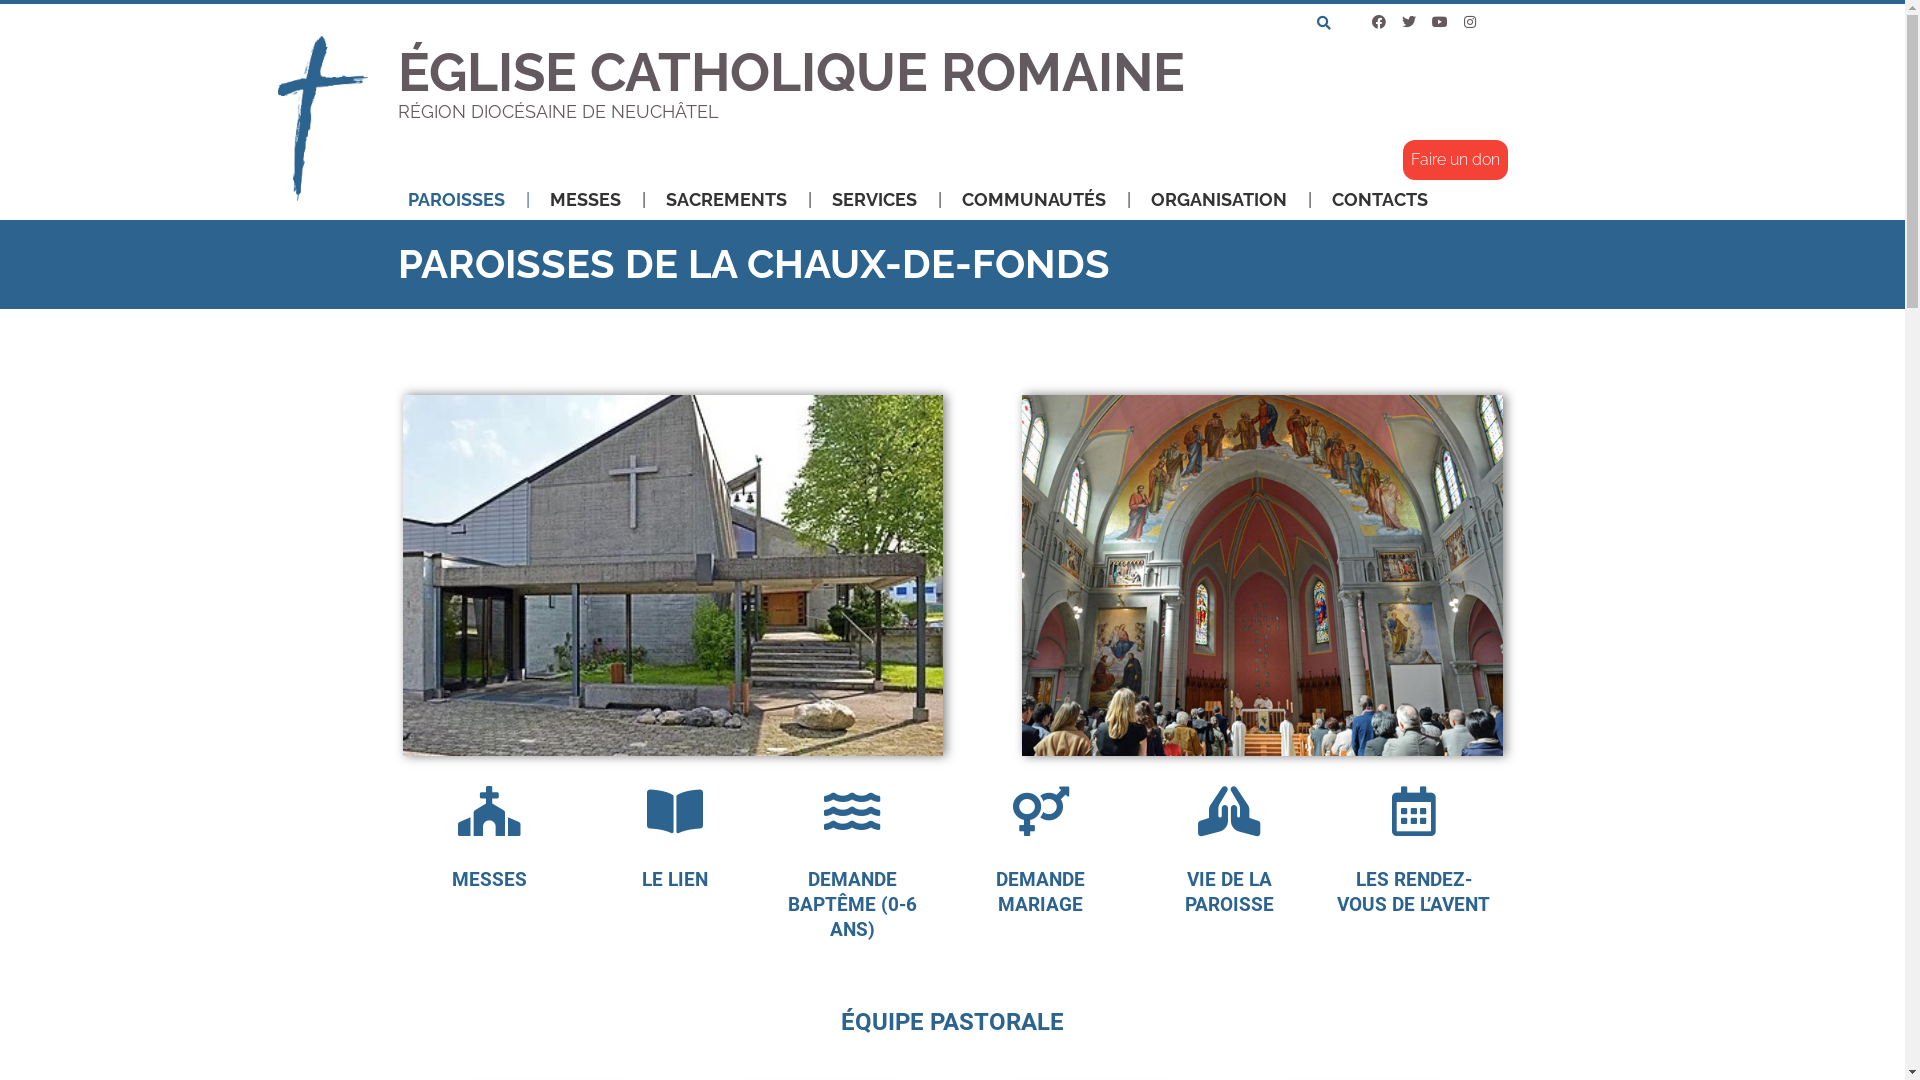 The height and width of the screenshot is (1080, 1920). Describe the element at coordinates (1380, 200) in the screenshot. I see `CONTACTS` at that location.